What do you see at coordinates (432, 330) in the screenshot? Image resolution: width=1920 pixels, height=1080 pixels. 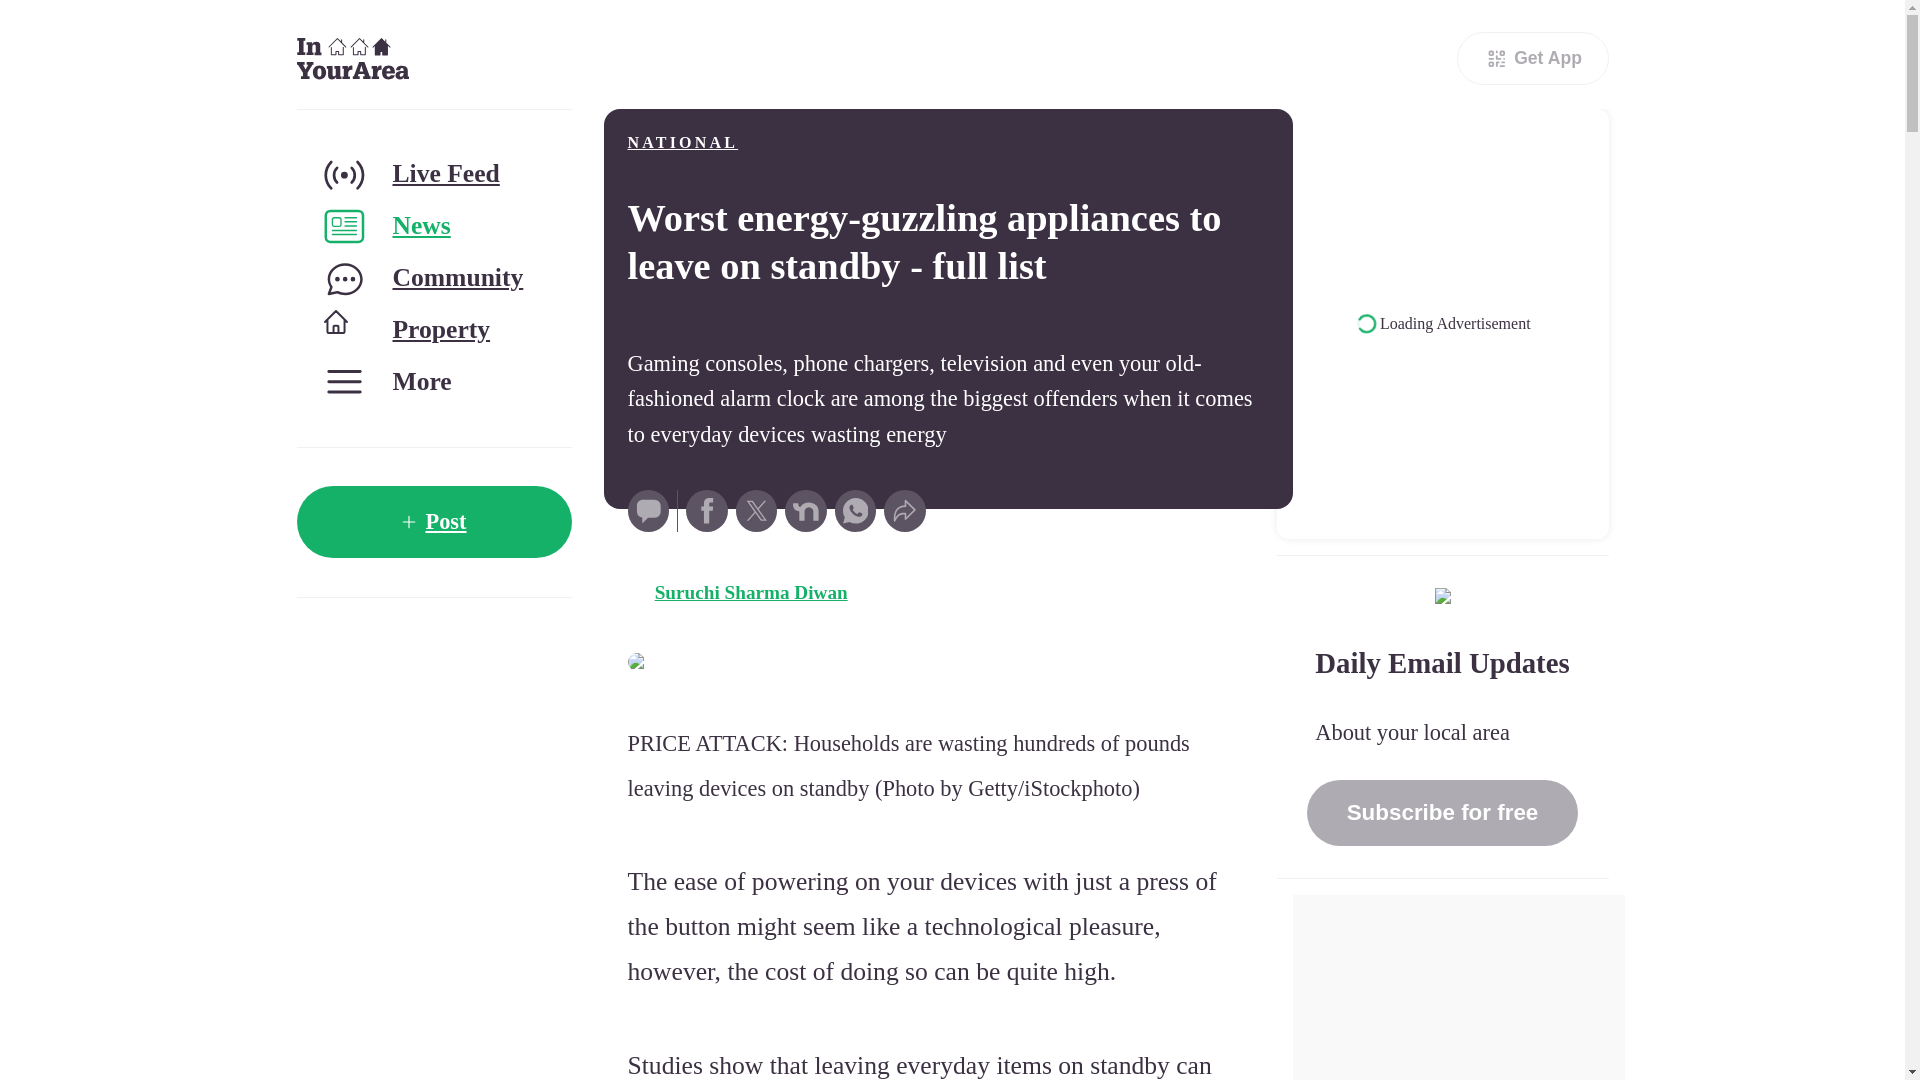 I see `Property` at bounding box center [432, 330].